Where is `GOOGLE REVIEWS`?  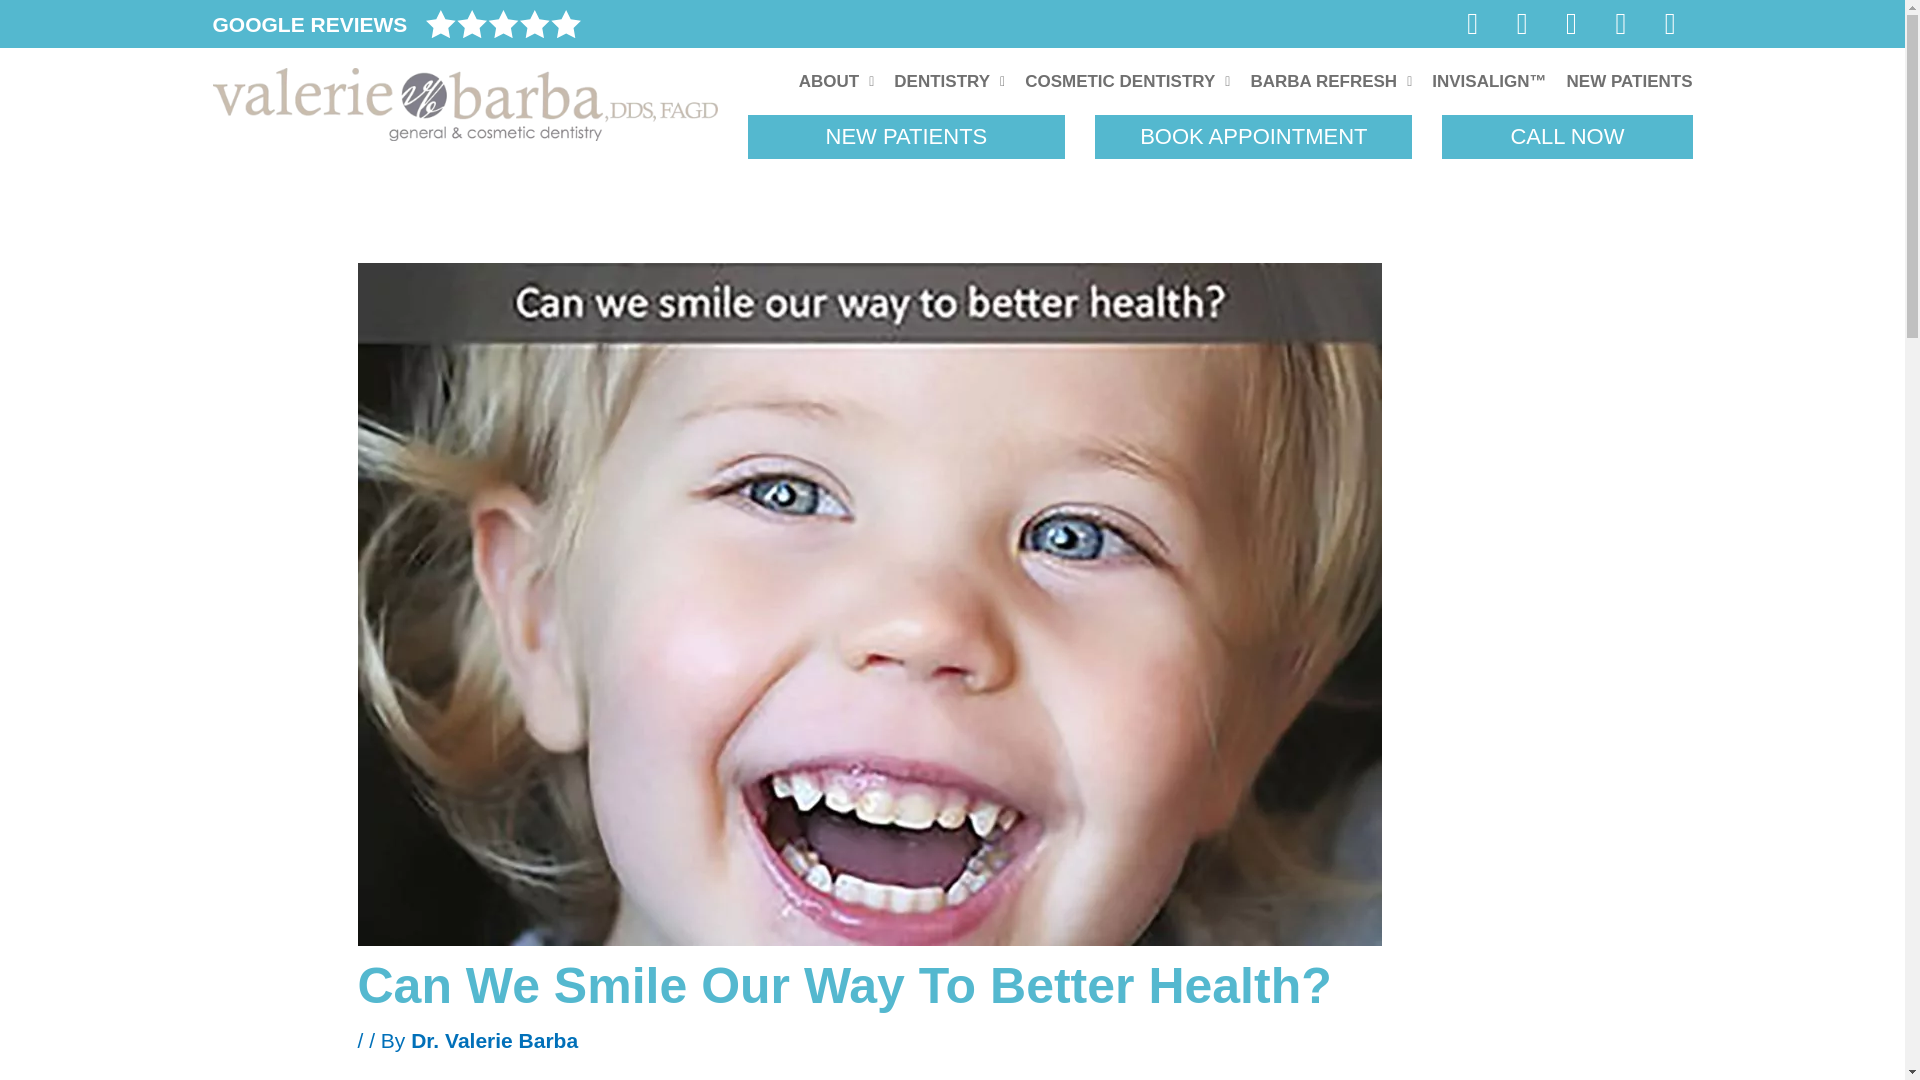
GOOGLE REVIEWS is located at coordinates (309, 24).